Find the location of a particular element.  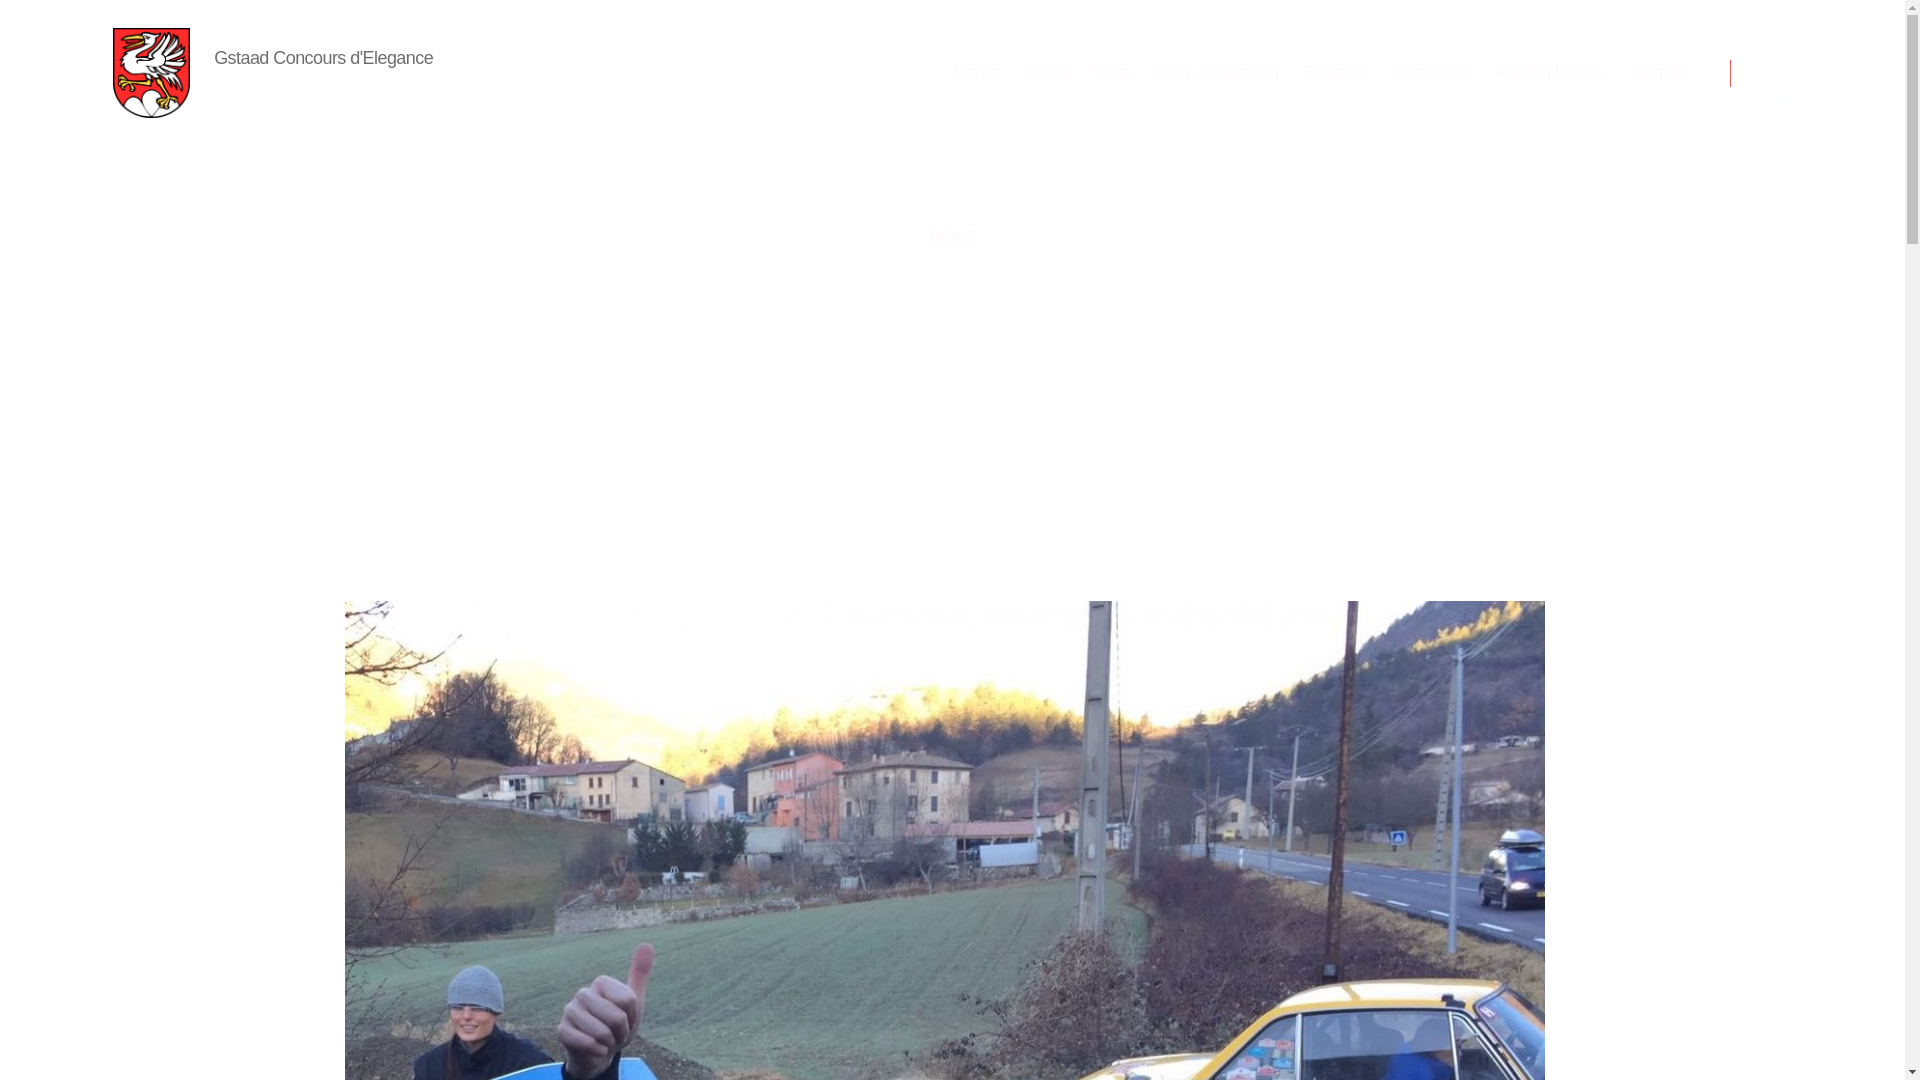

Entry Application is located at coordinates (1216, 72).